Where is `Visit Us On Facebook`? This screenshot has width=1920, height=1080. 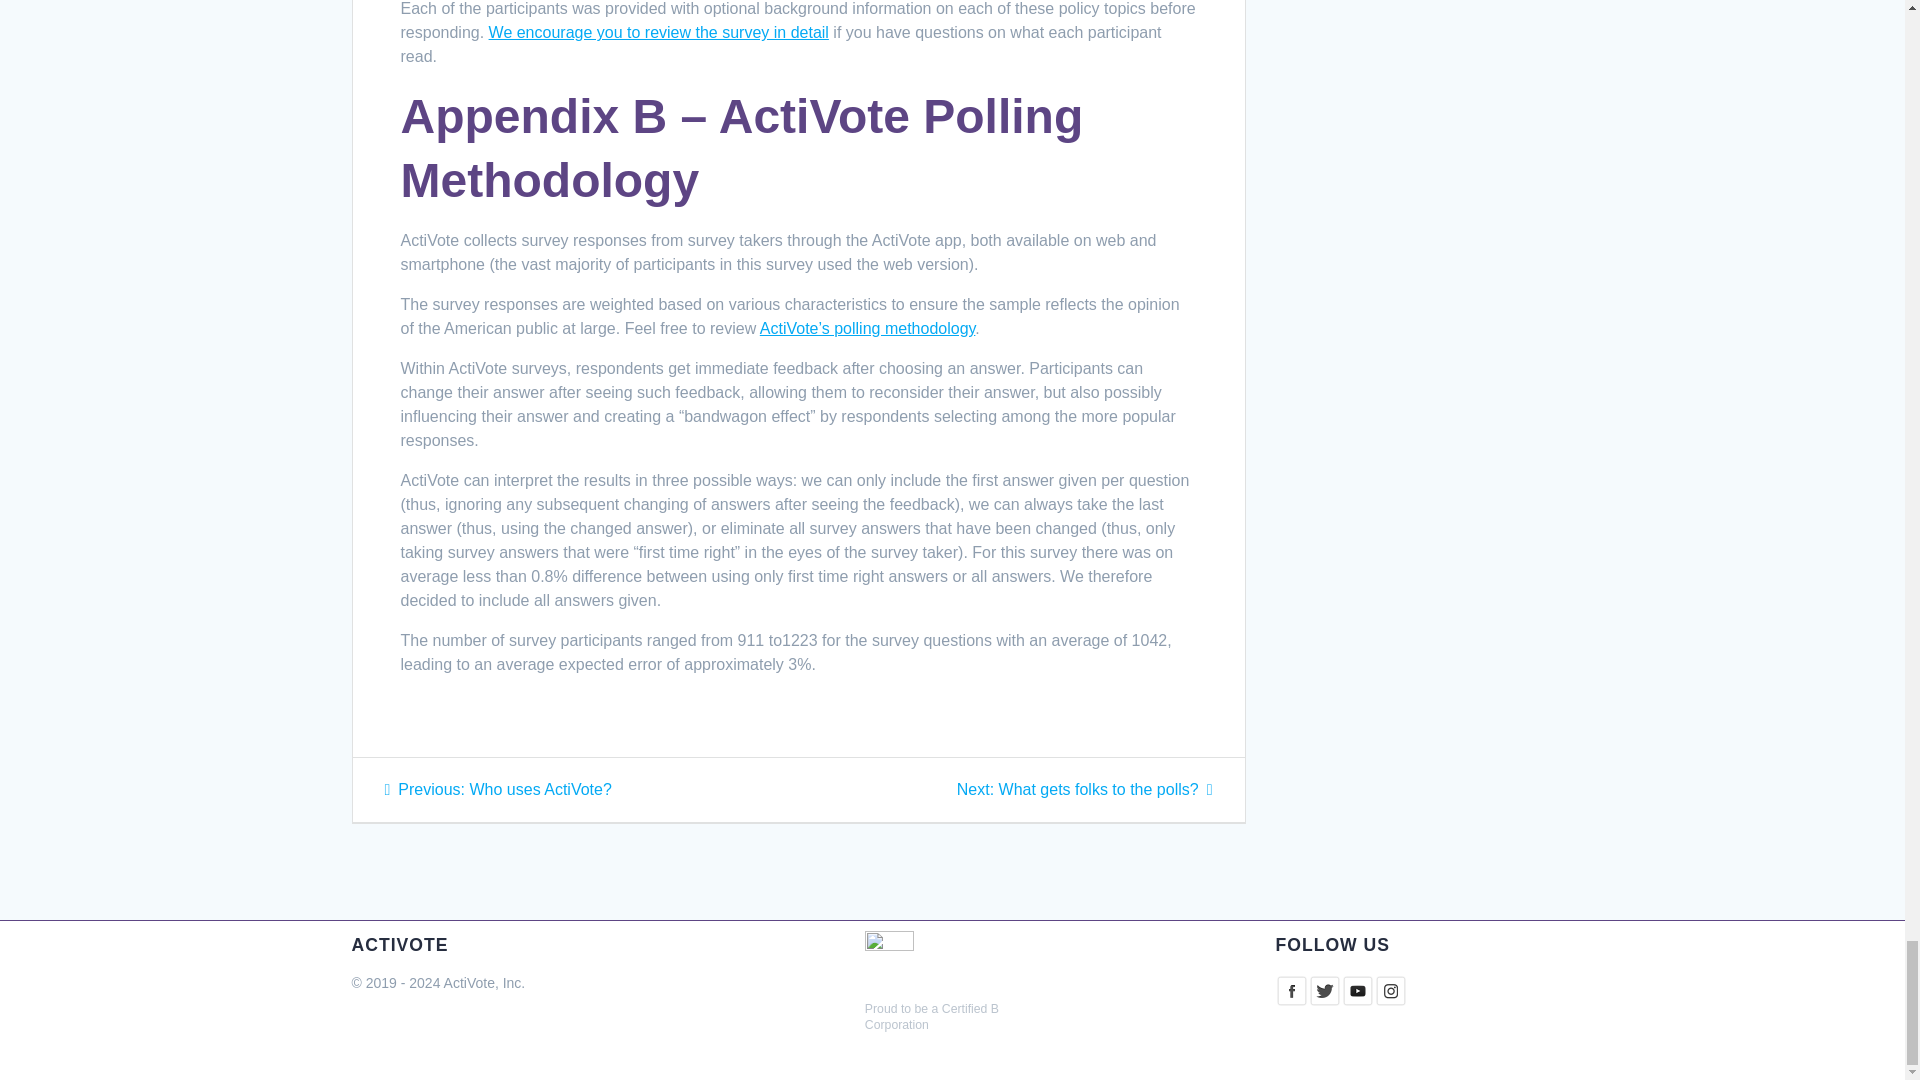 Visit Us On Facebook is located at coordinates (1324, 1001).